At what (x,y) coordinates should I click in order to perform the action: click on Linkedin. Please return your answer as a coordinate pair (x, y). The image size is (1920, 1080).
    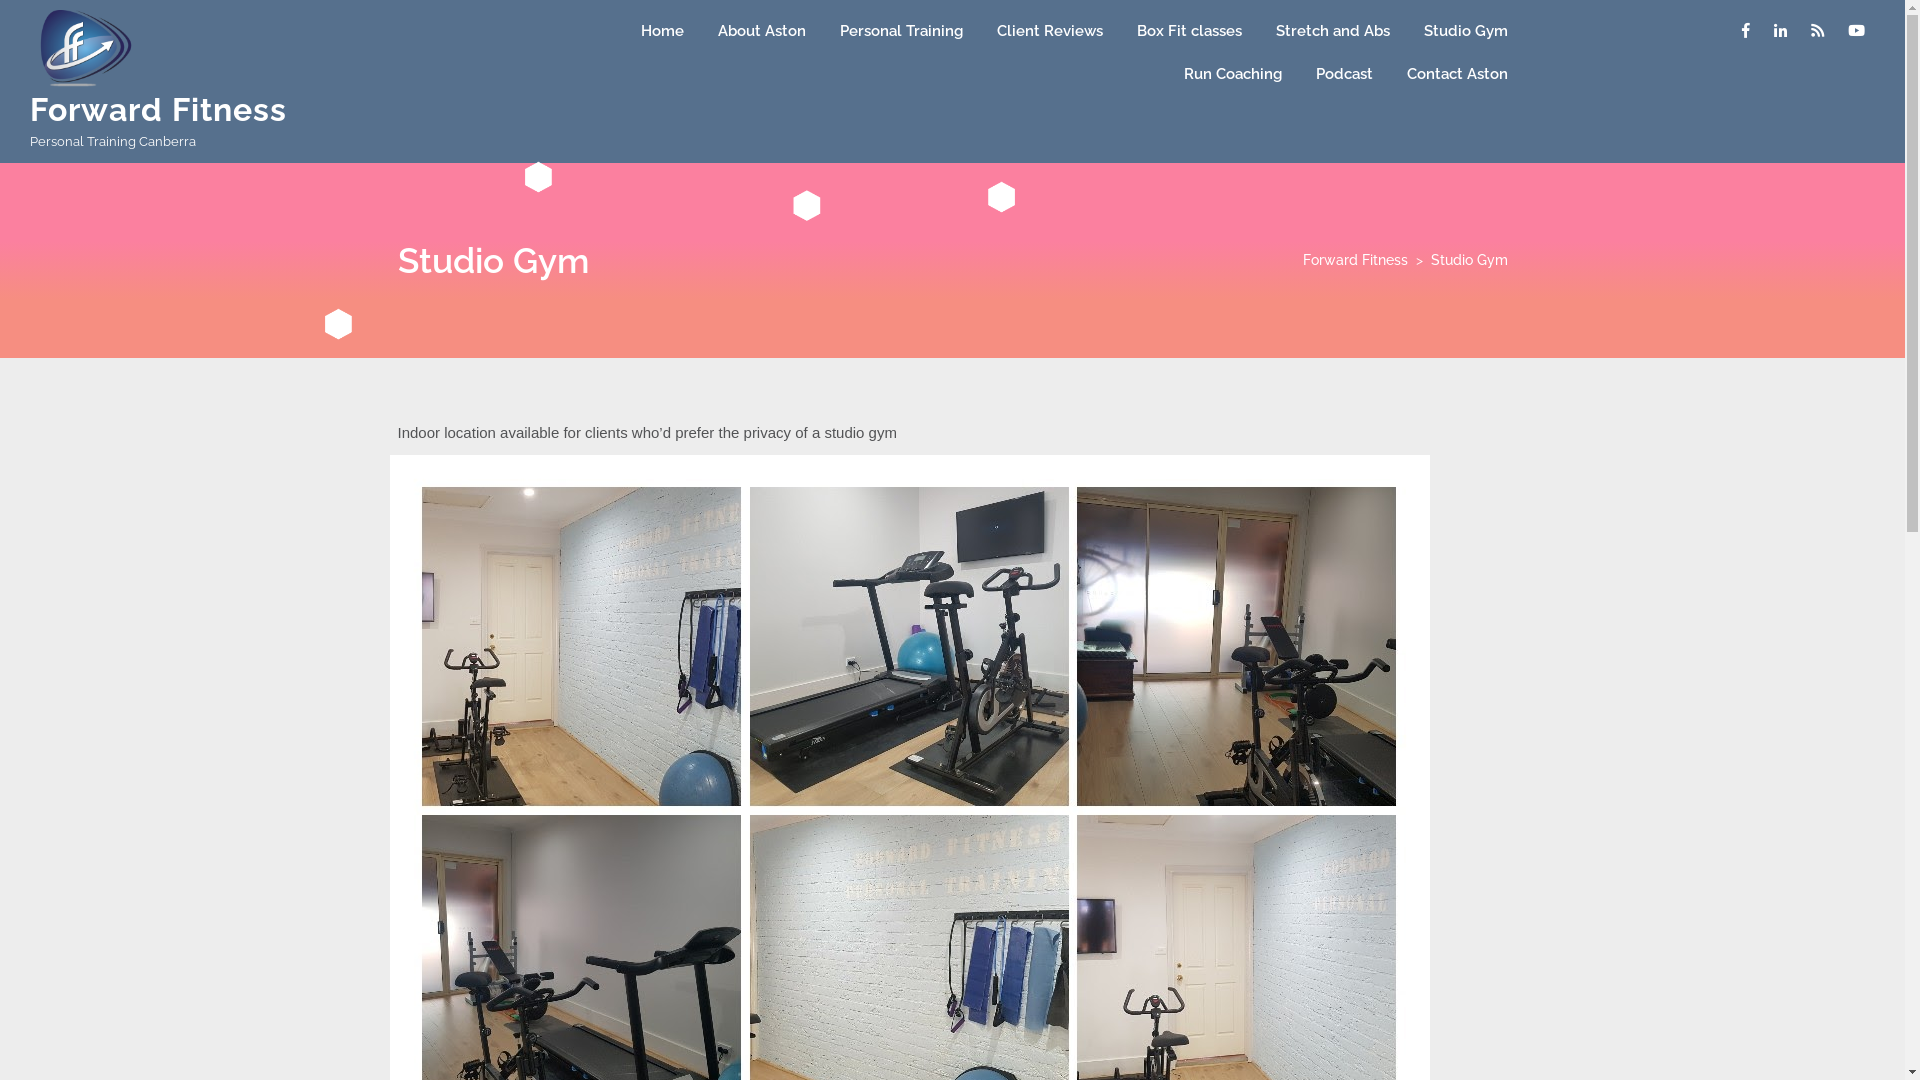
    Looking at the image, I should click on (1780, 31).